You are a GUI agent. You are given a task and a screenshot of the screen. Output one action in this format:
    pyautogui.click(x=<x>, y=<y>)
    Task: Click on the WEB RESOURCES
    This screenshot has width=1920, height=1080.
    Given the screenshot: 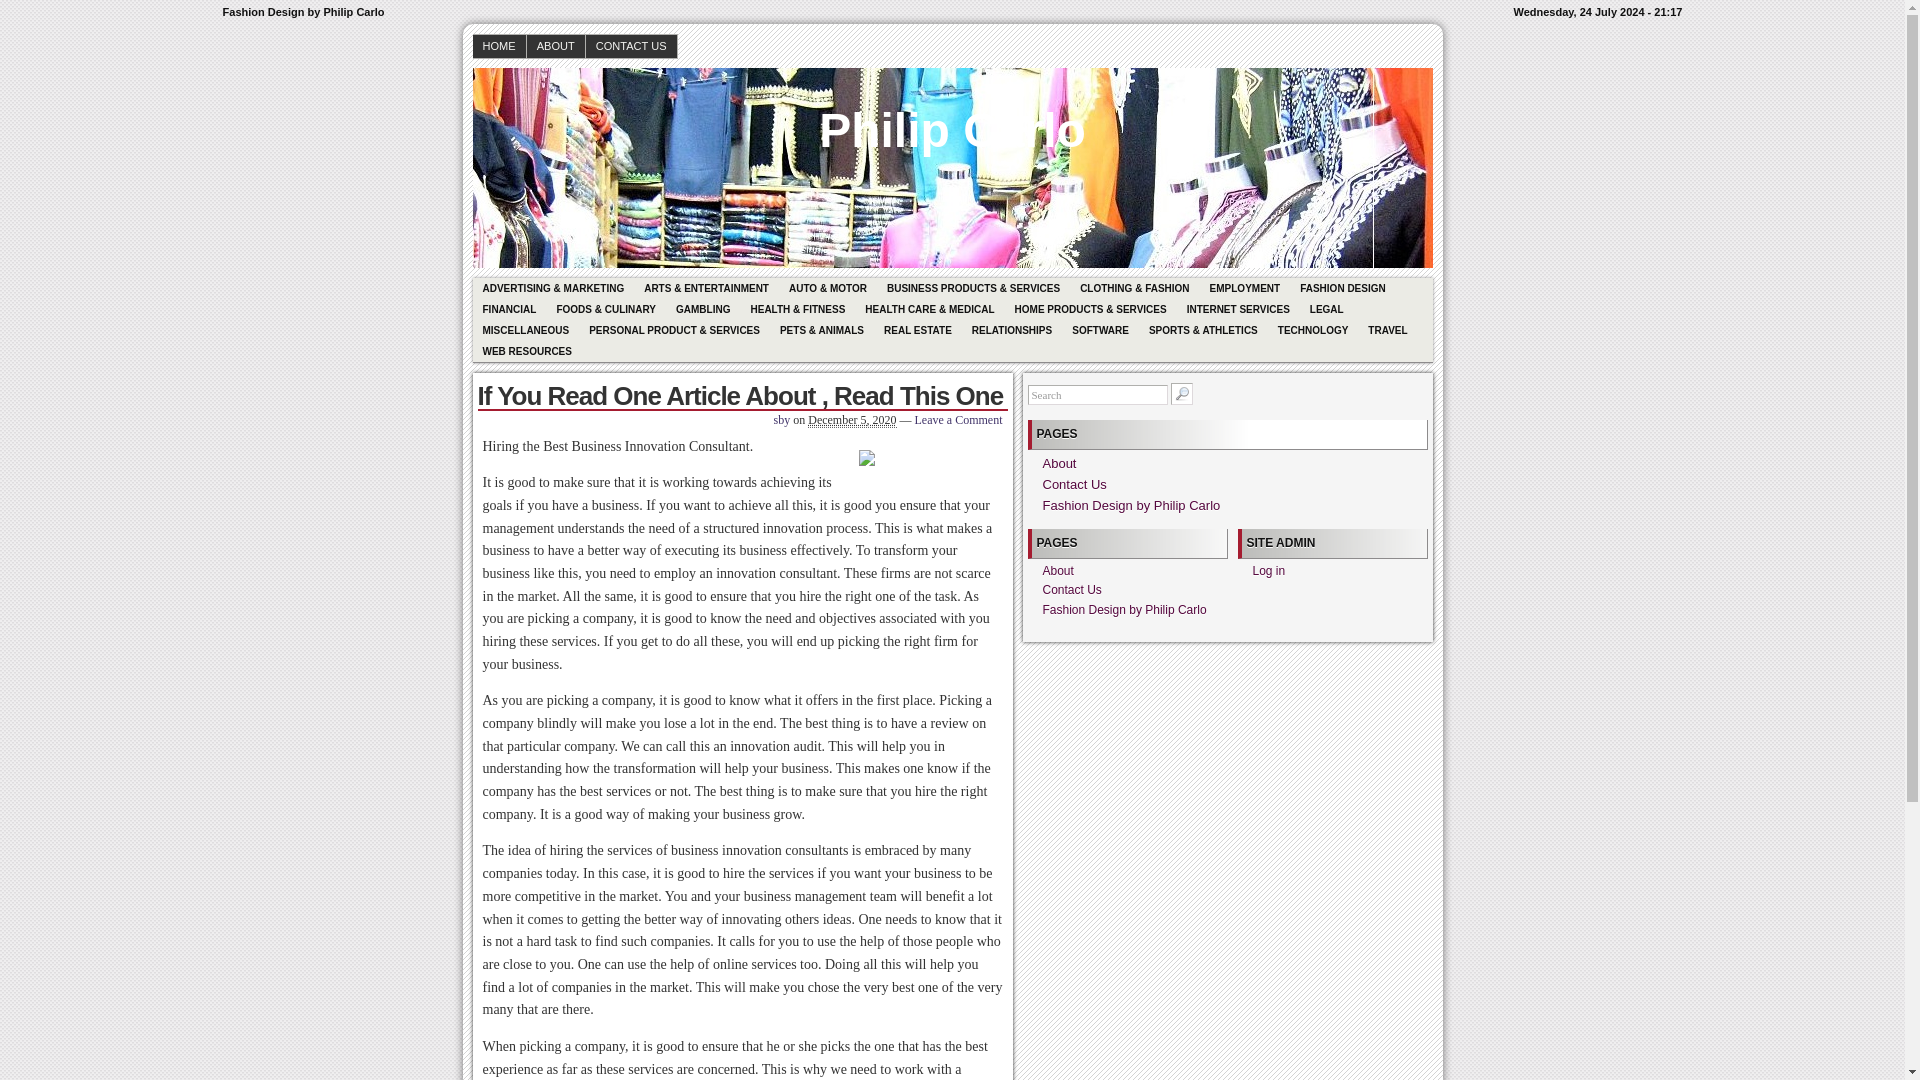 What is the action you would take?
    pyautogui.click(x=526, y=351)
    